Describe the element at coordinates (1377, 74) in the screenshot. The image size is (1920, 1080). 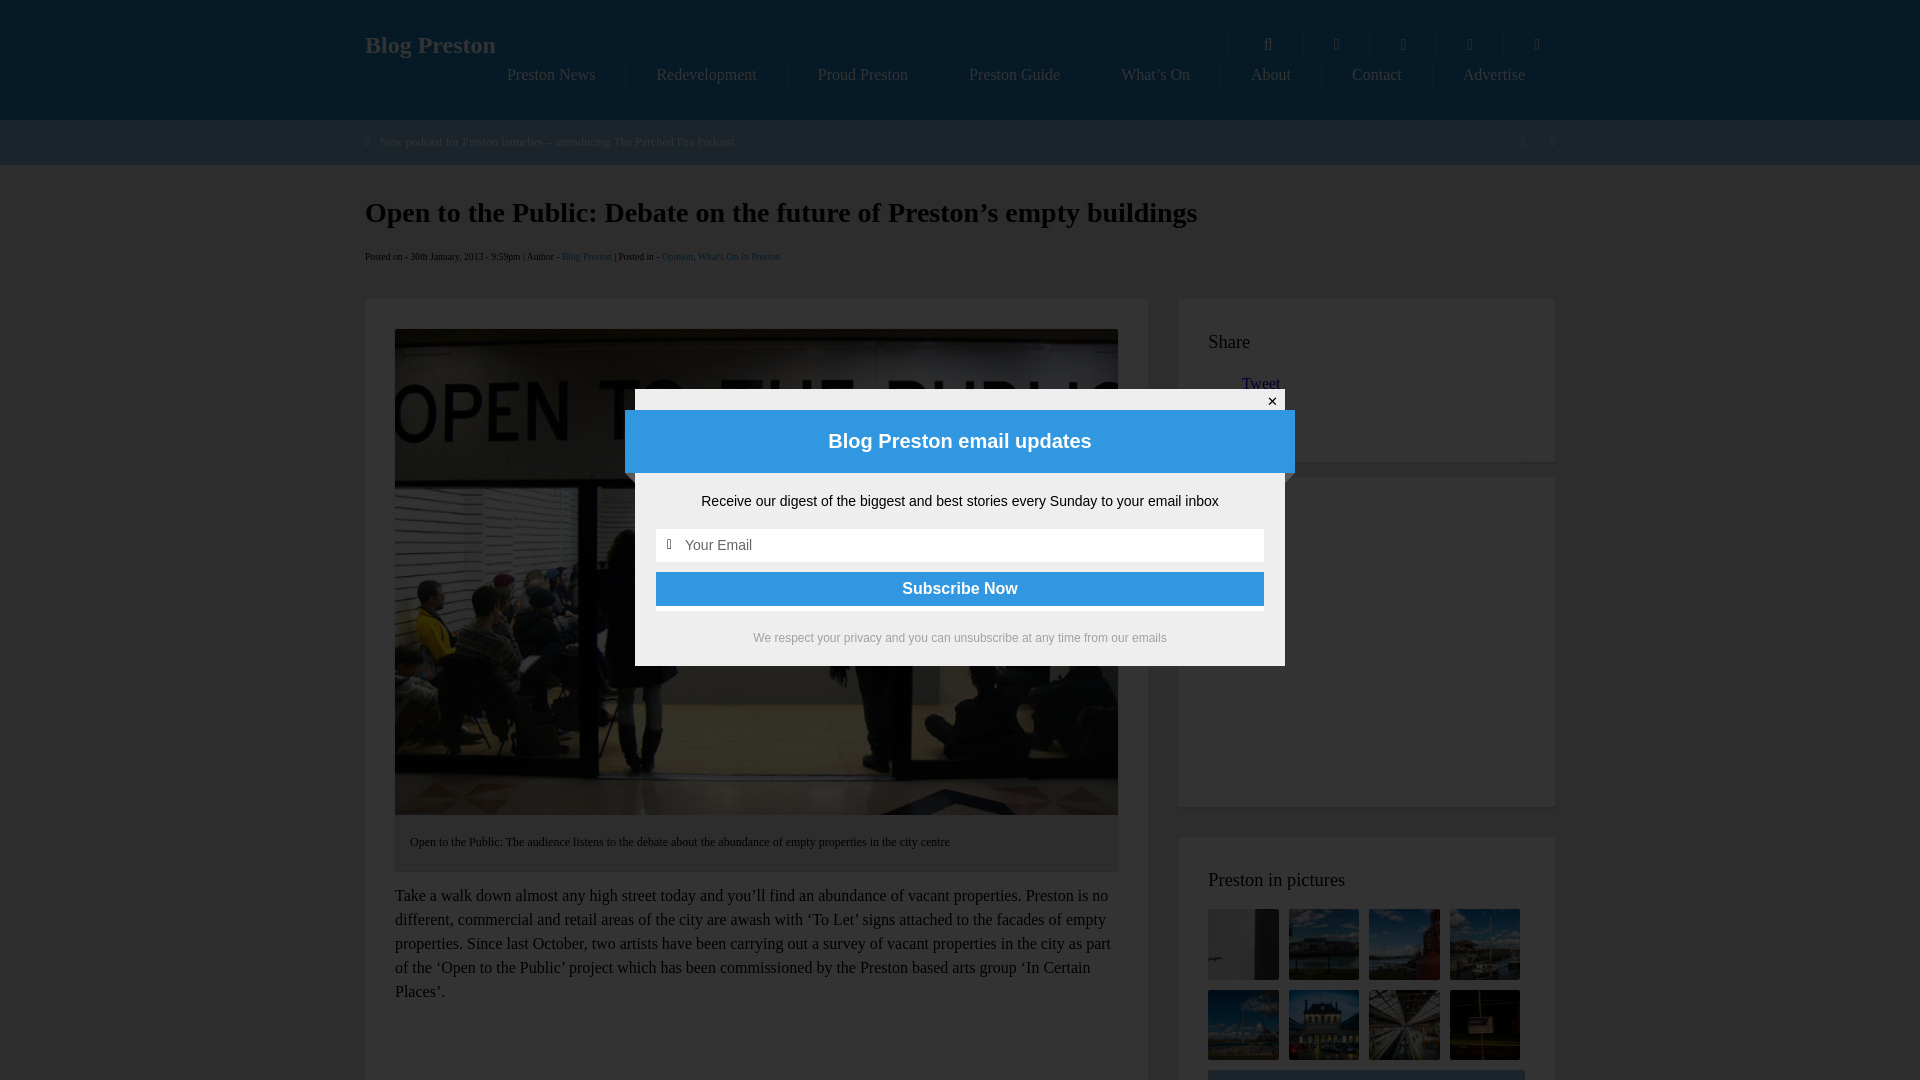
I see `Contact` at that location.